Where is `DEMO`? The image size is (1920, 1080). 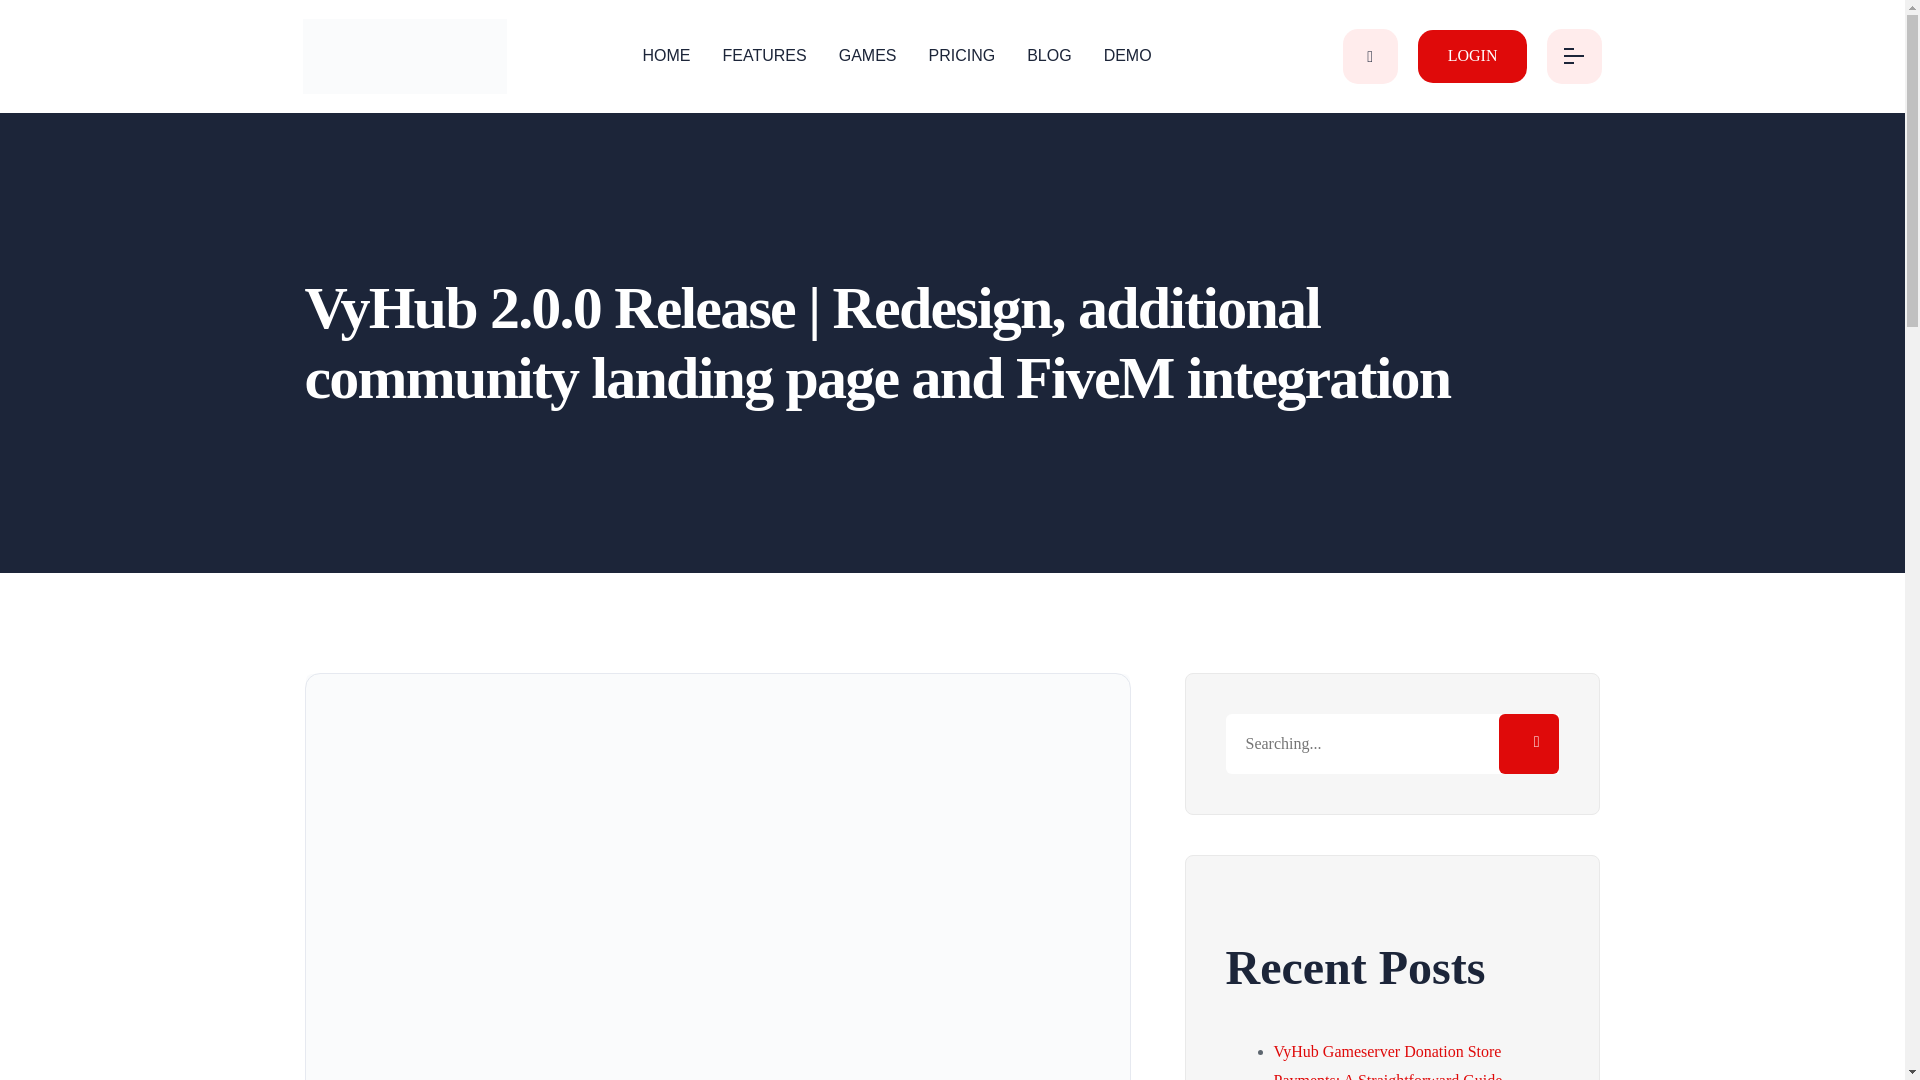
DEMO is located at coordinates (1128, 56).